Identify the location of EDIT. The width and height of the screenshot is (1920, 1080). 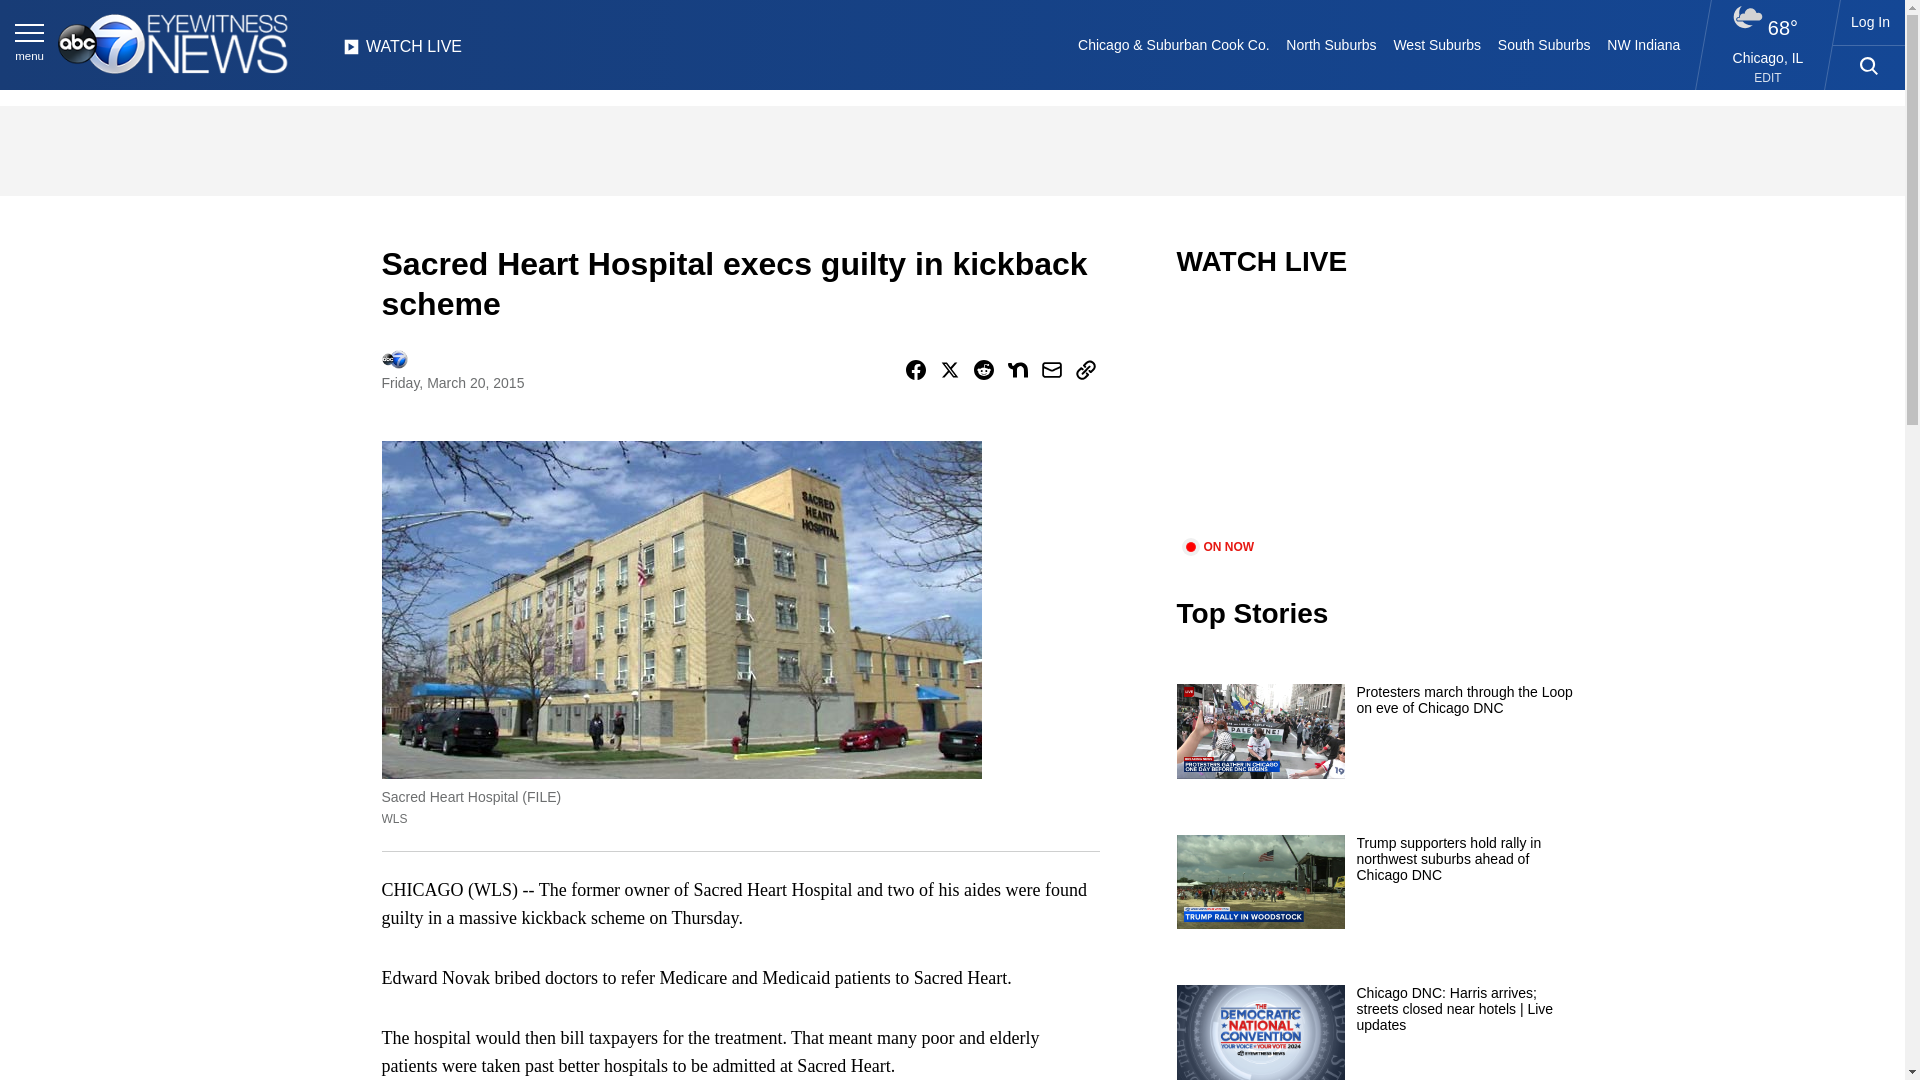
(1768, 78).